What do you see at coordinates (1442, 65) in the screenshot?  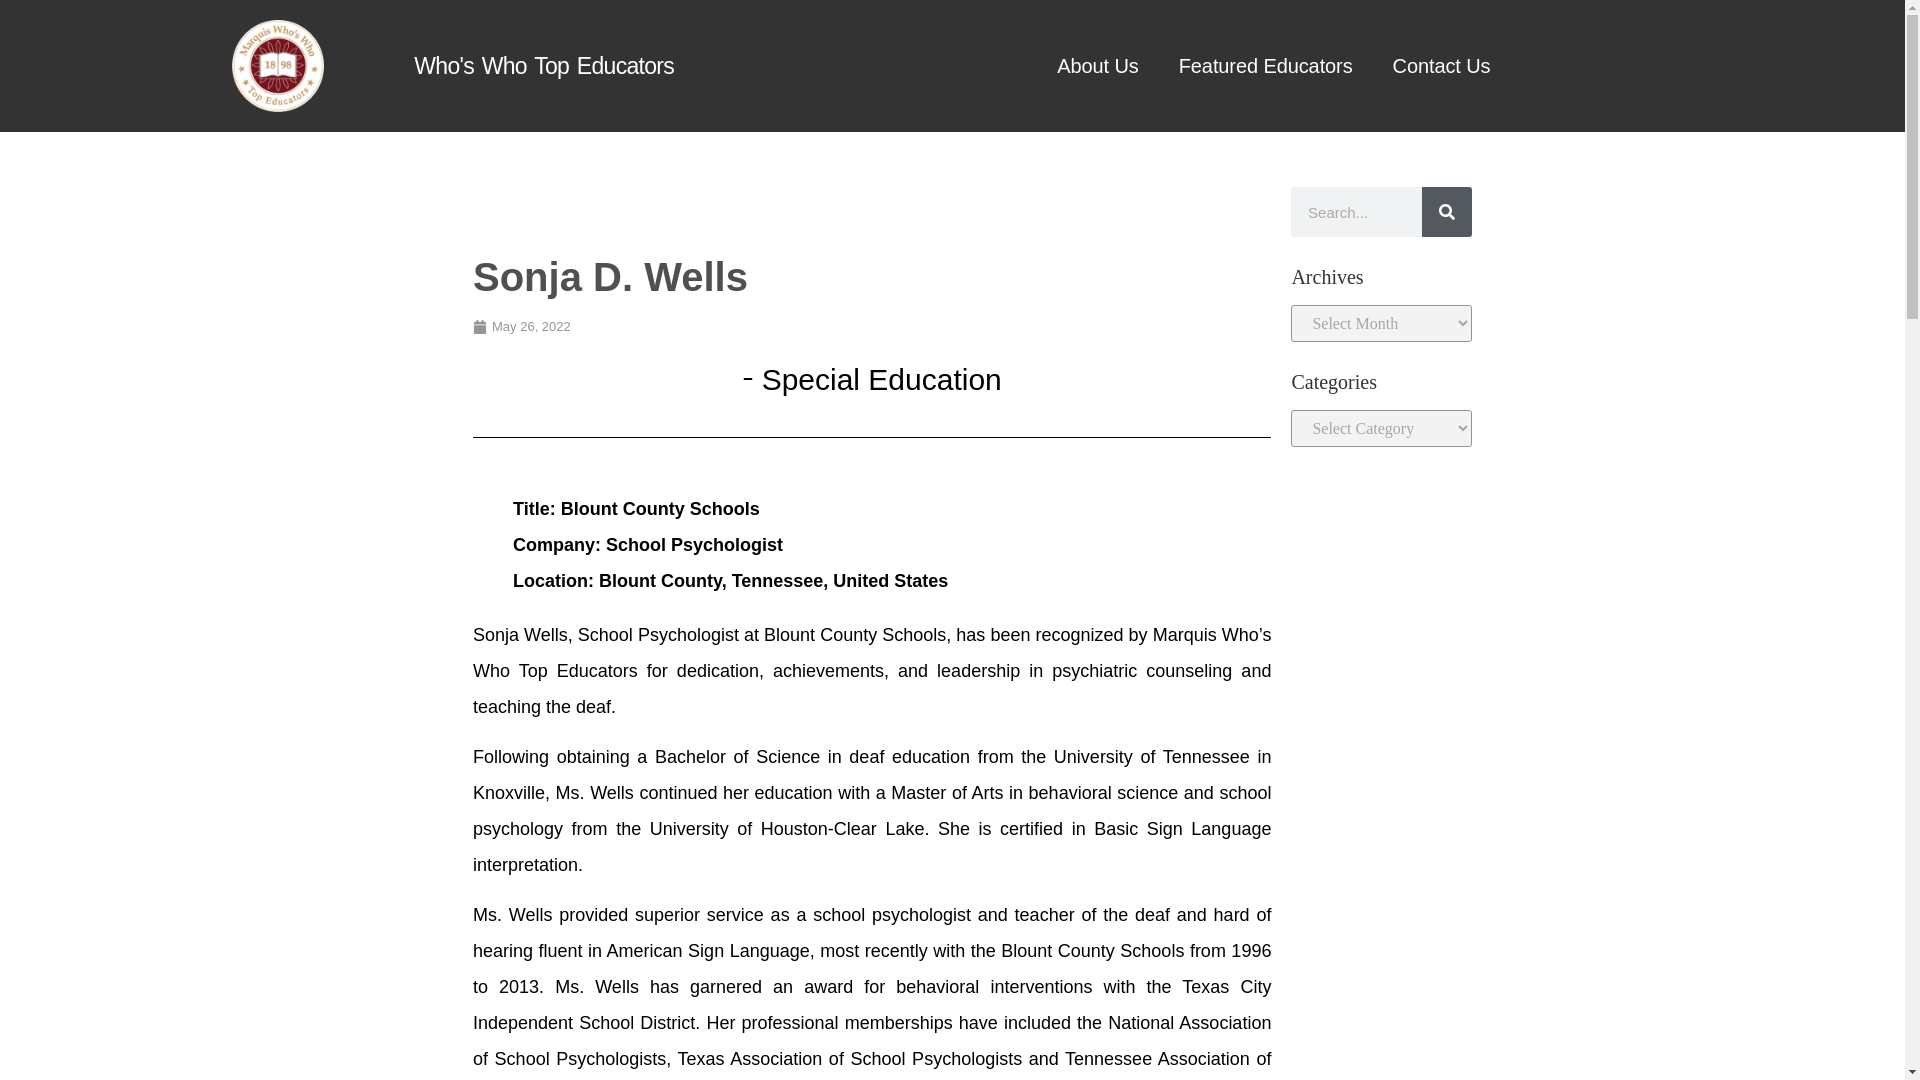 I see `Contact Us` at bounding box center [1442, 65].